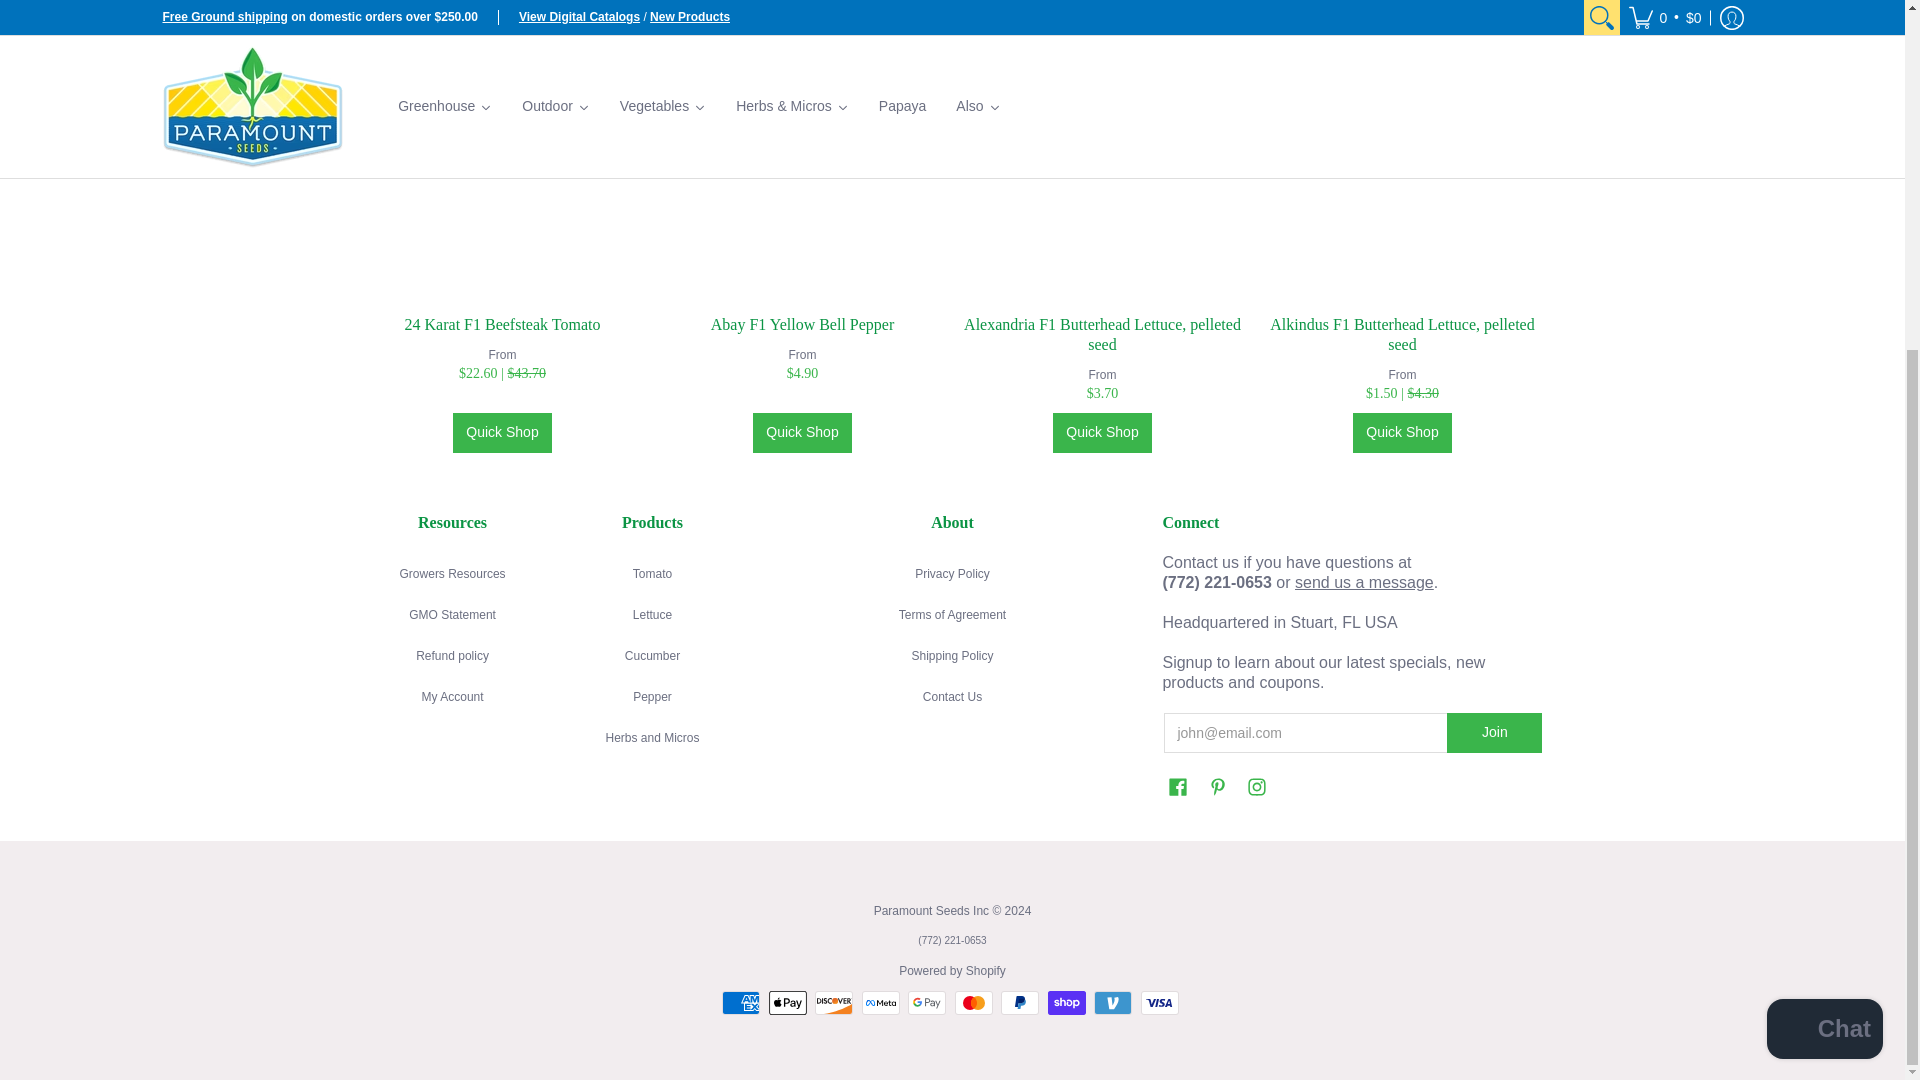 The image size is (1920, 1080). Describe the element at coordinates (788, 1003) in the screenshot. I see `Apple Pay` at that location.